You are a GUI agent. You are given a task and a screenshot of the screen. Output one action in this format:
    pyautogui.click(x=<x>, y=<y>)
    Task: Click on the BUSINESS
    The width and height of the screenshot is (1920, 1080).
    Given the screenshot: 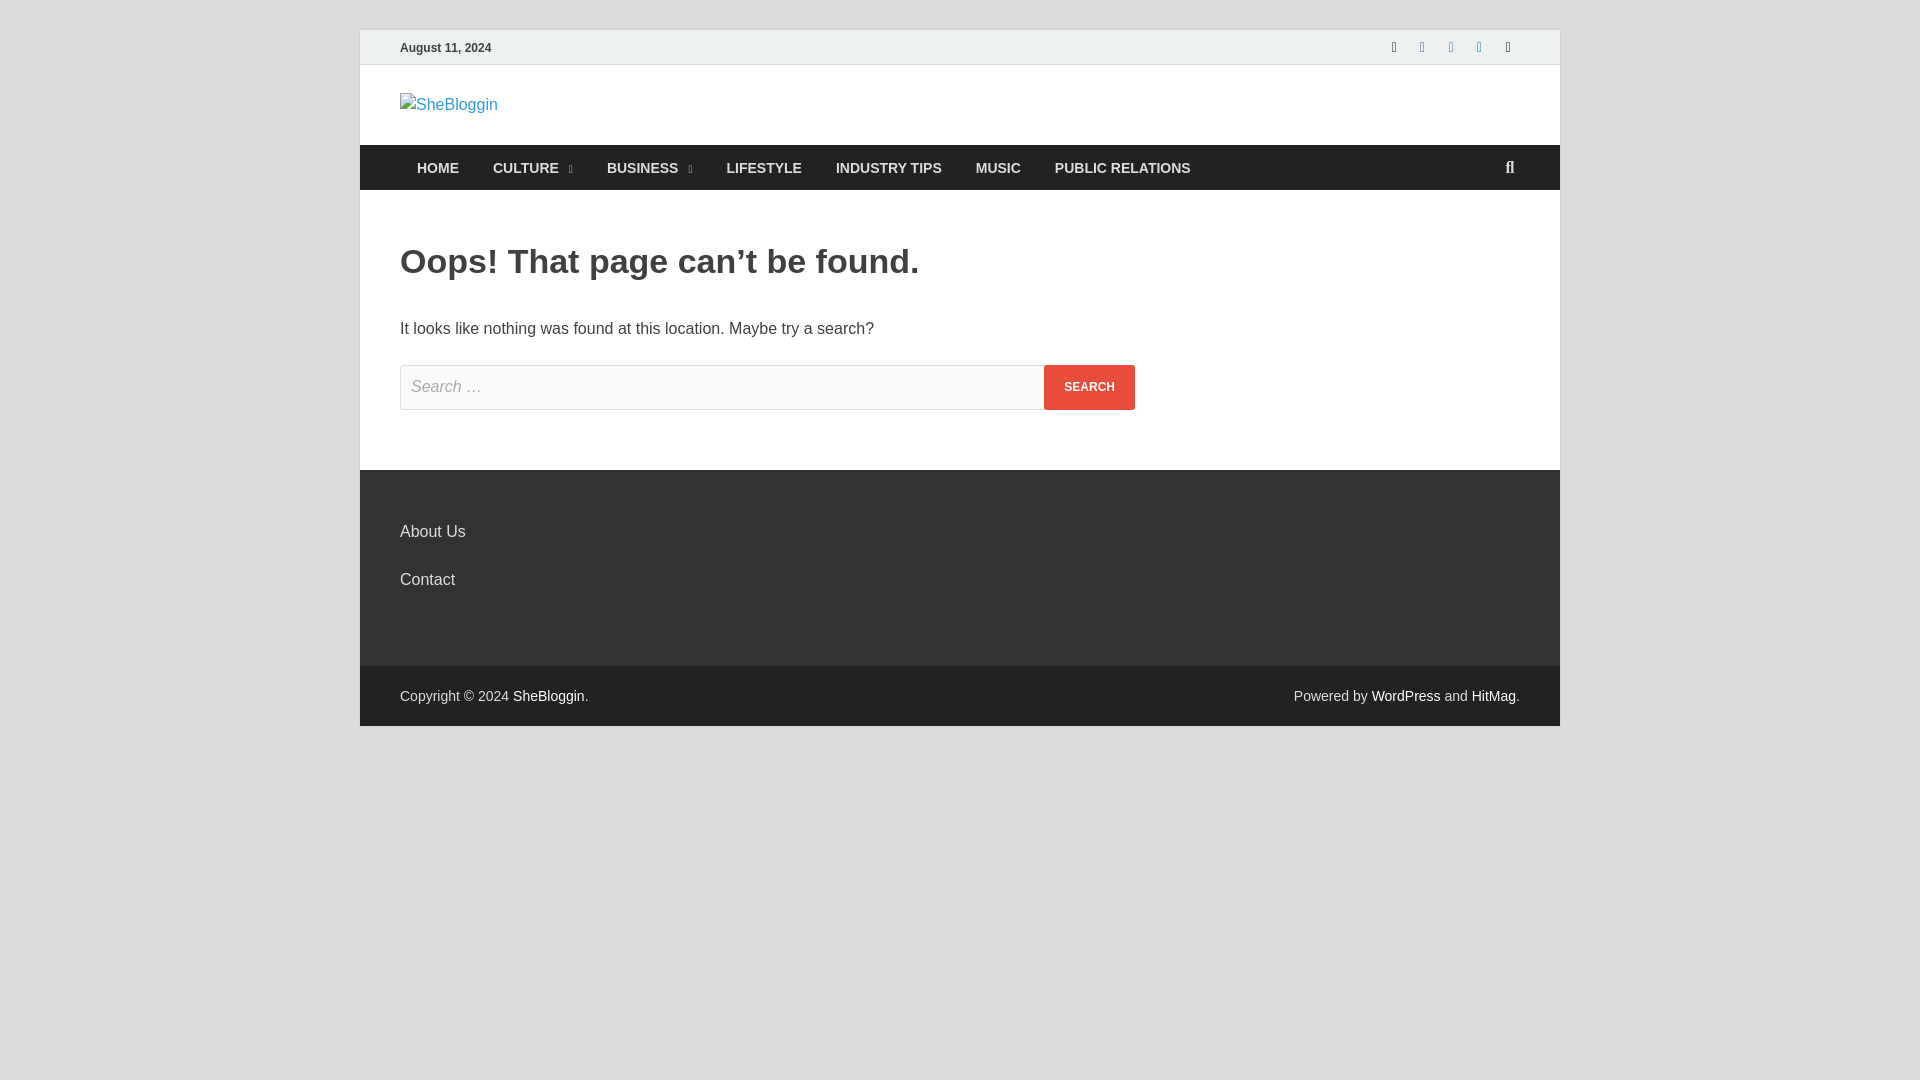 What is the action you would take?
    pyautogui.click(x=650, y=167)
    